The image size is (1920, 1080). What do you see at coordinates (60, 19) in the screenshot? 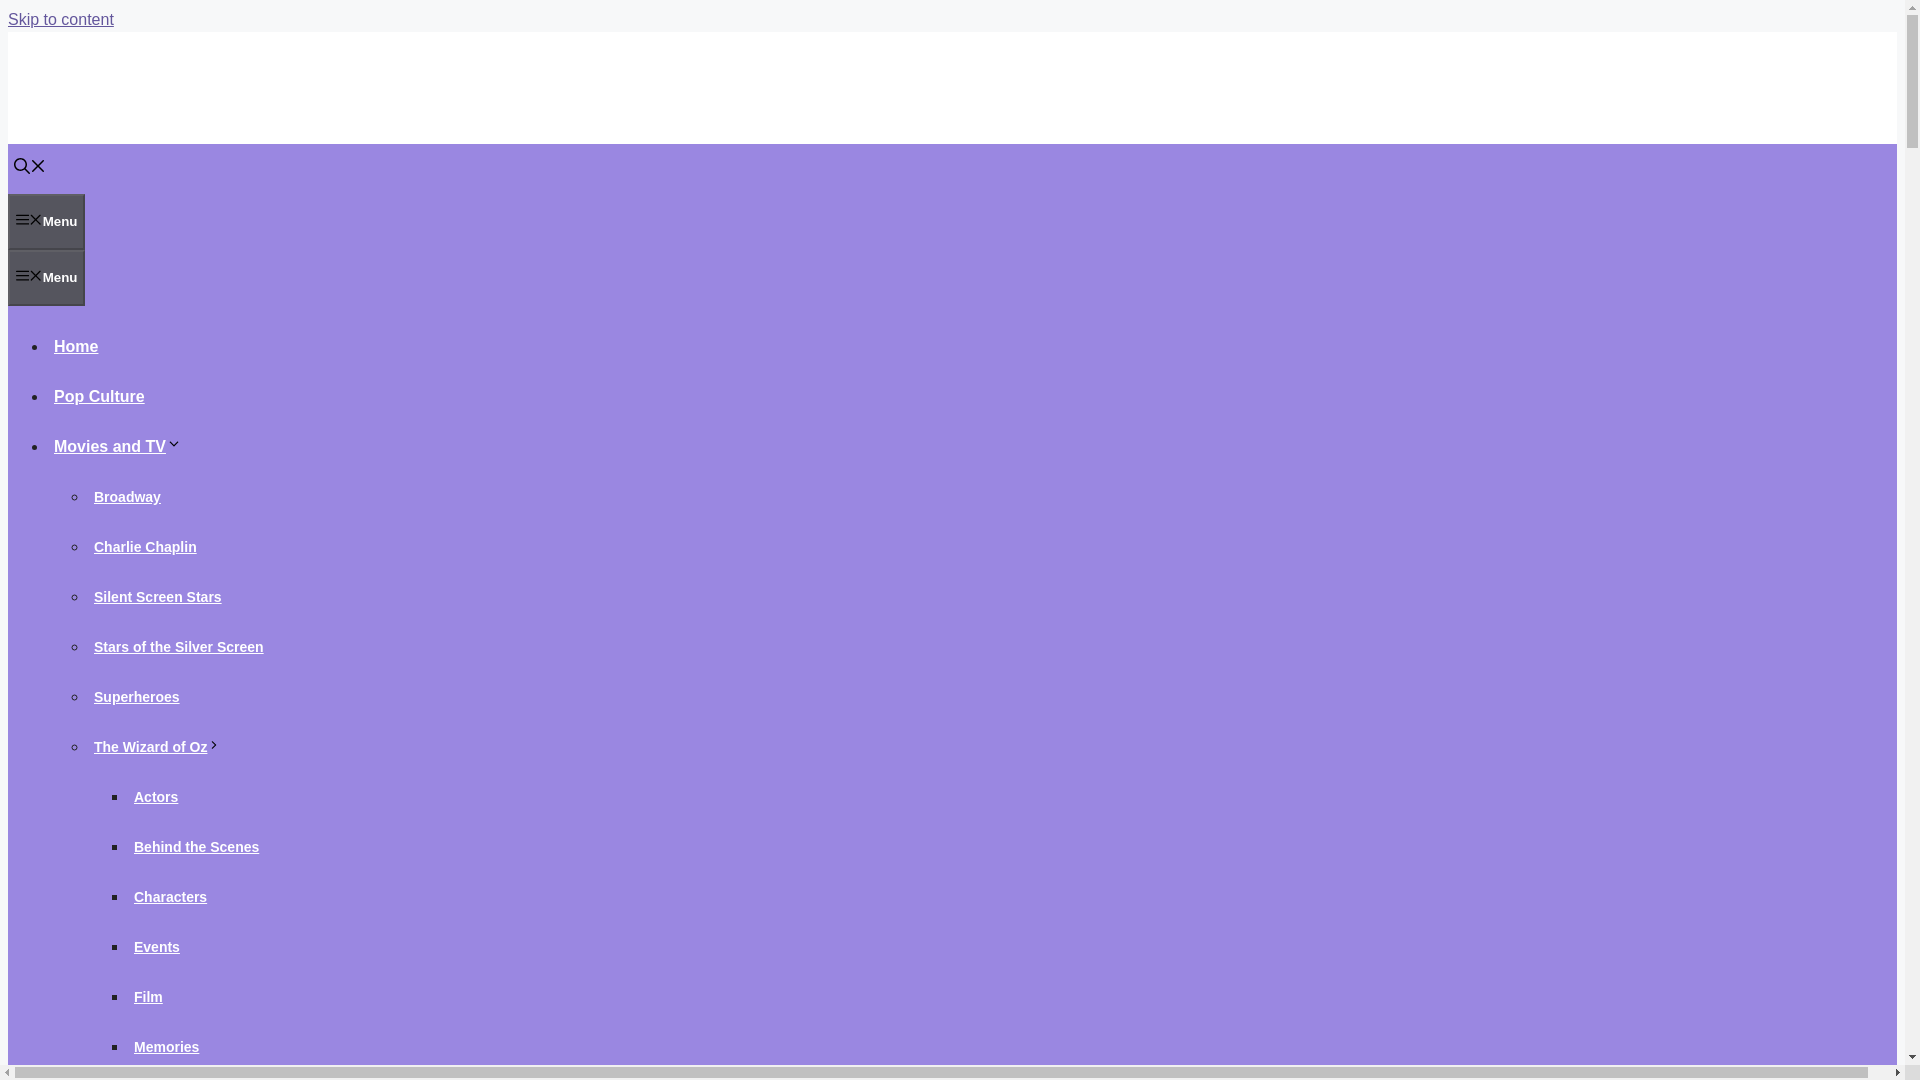
I see `Skip to content` at bounding box center [60, 19].